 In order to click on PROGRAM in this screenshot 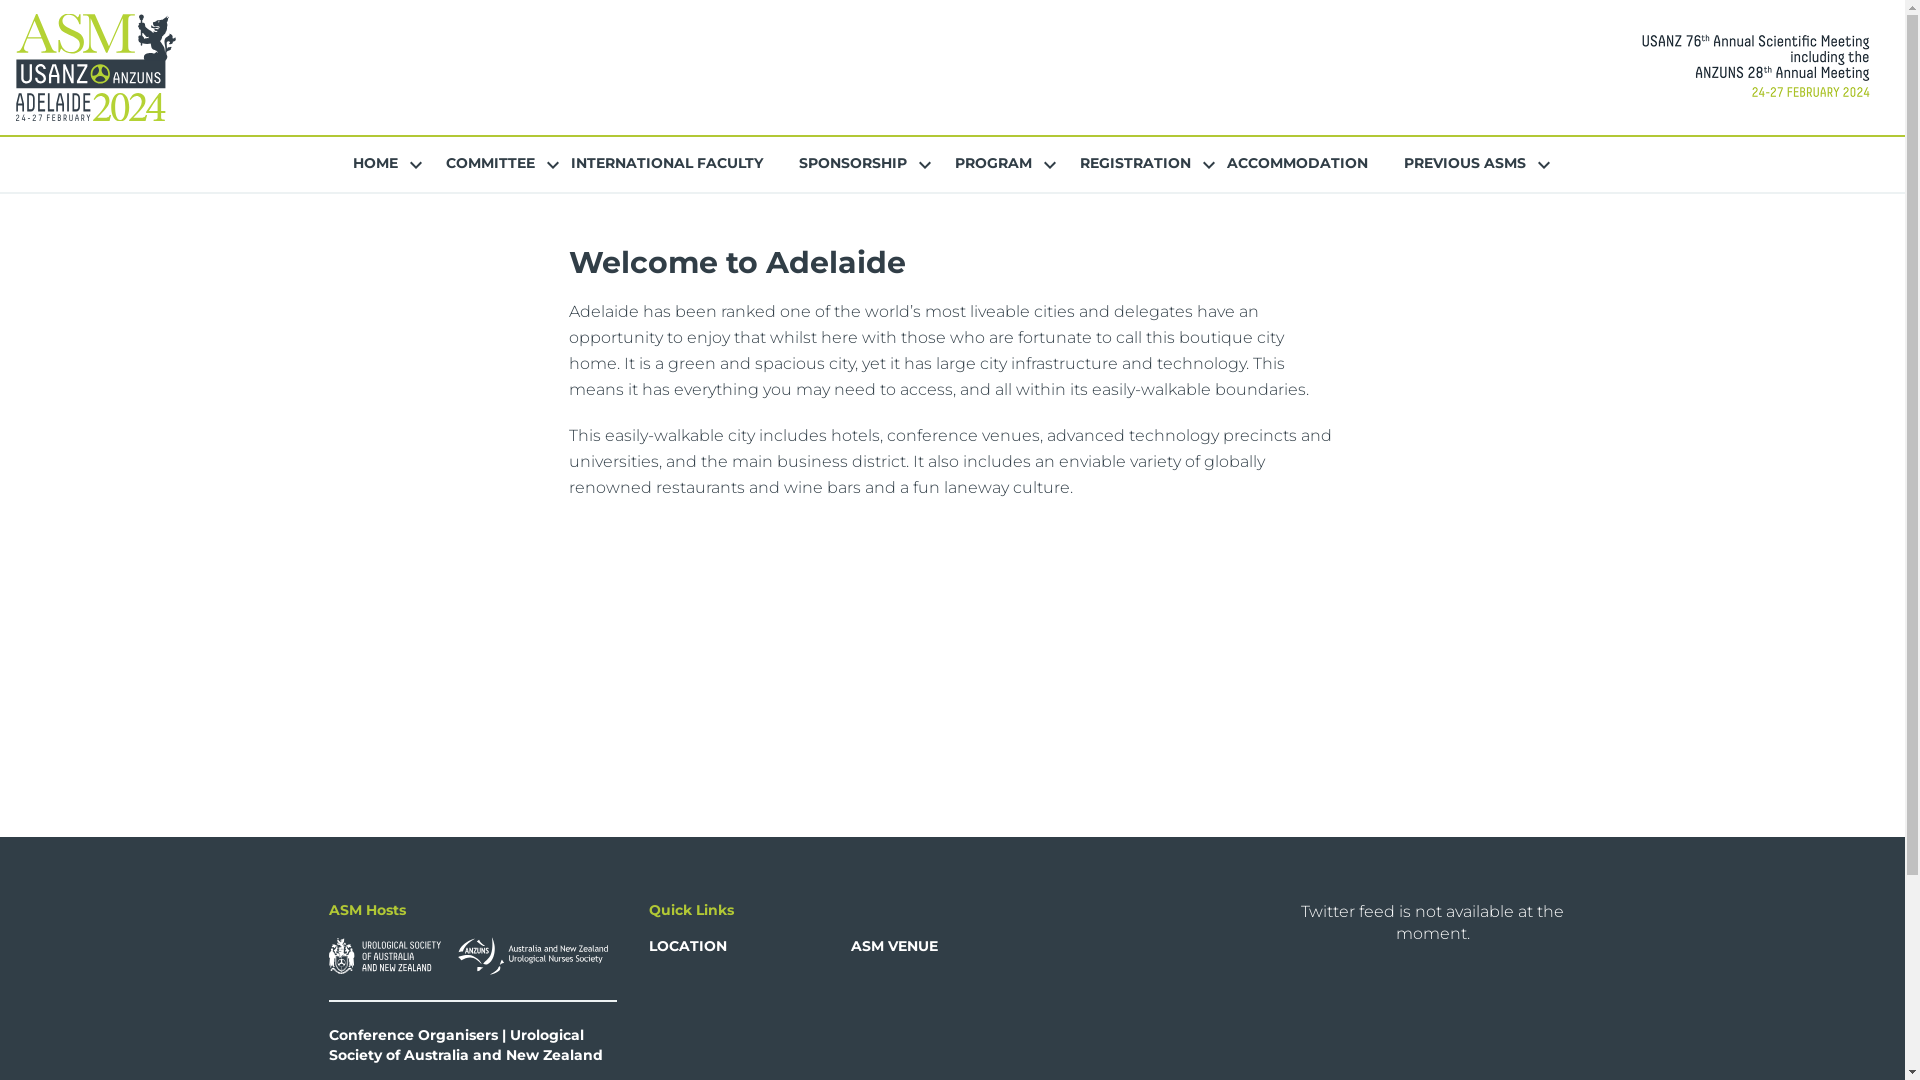, I will do `click(992, 164)`.